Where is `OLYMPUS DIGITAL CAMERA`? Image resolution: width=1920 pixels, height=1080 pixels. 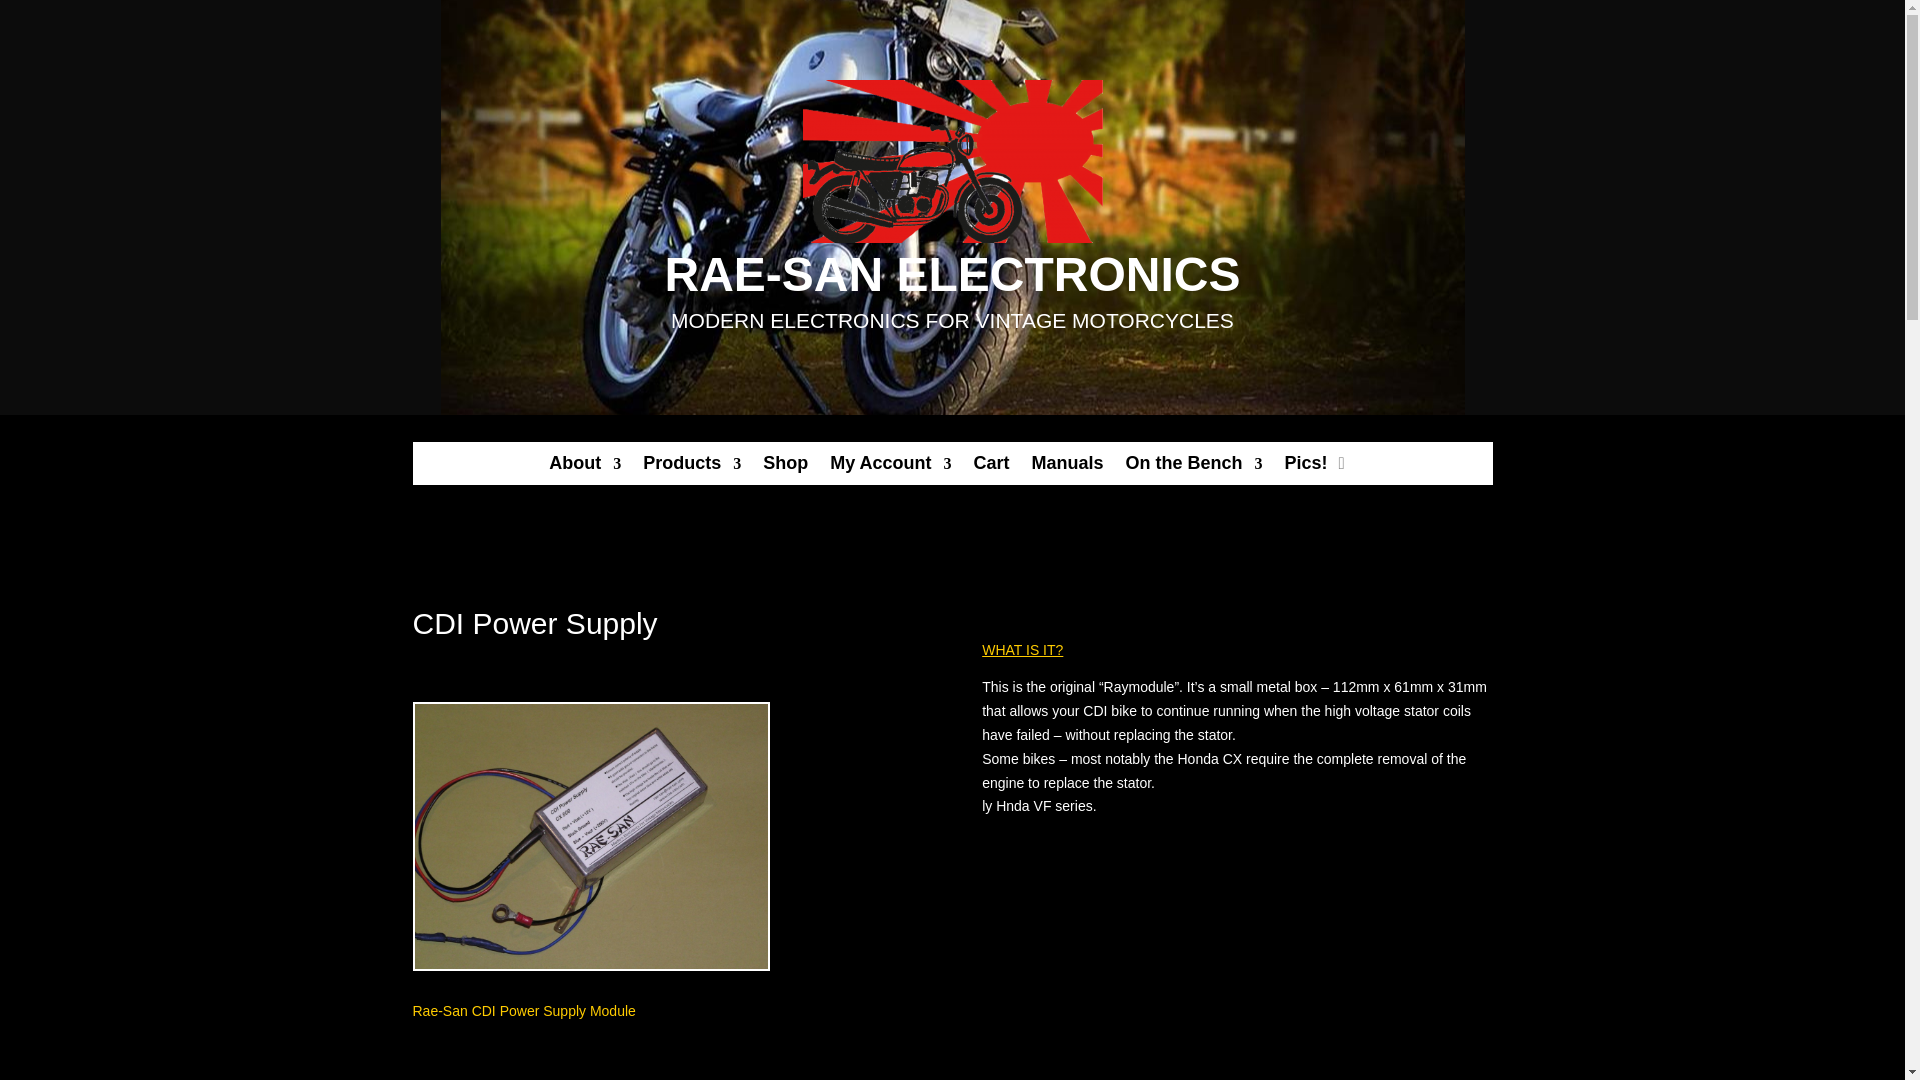 OLYMPUS DIGITAL CAMERA is located at coordinates (590, 836).